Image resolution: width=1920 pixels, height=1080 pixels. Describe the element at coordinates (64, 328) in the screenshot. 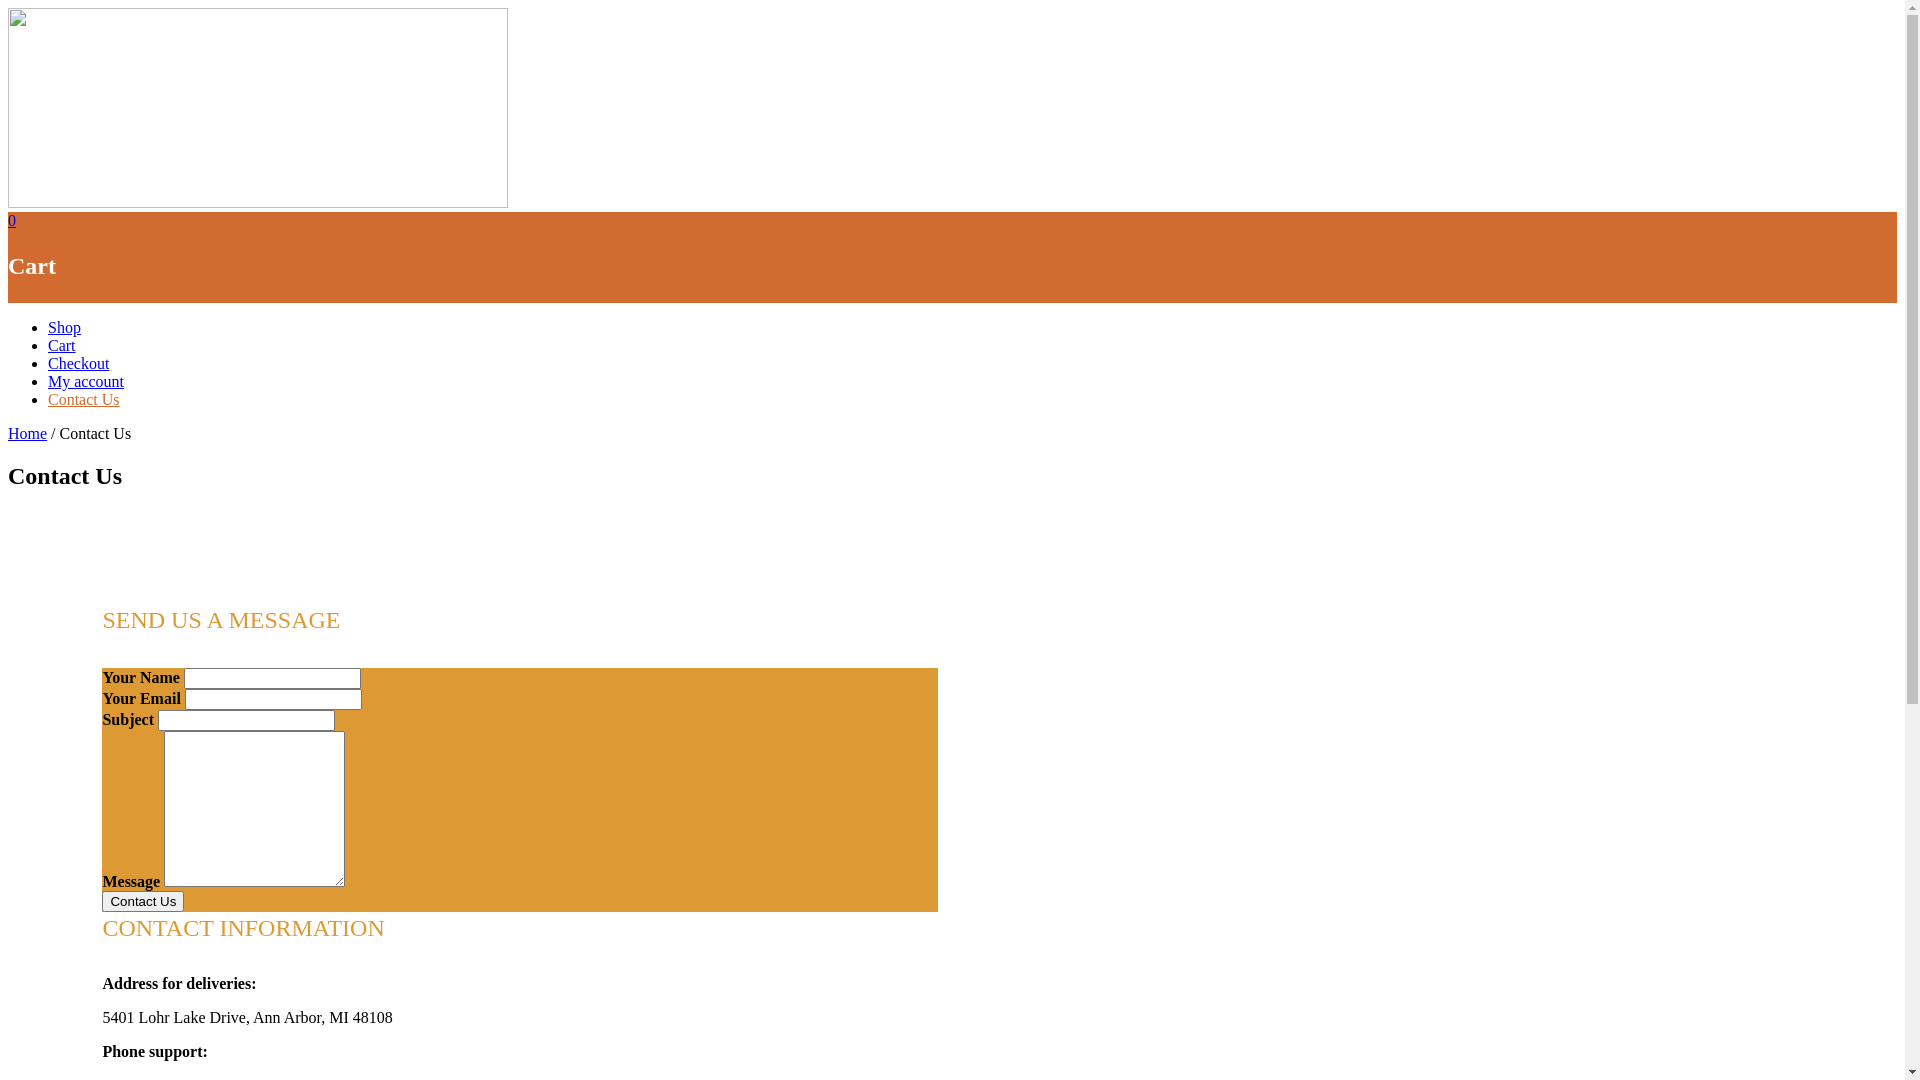

I see `Shop` at that location.